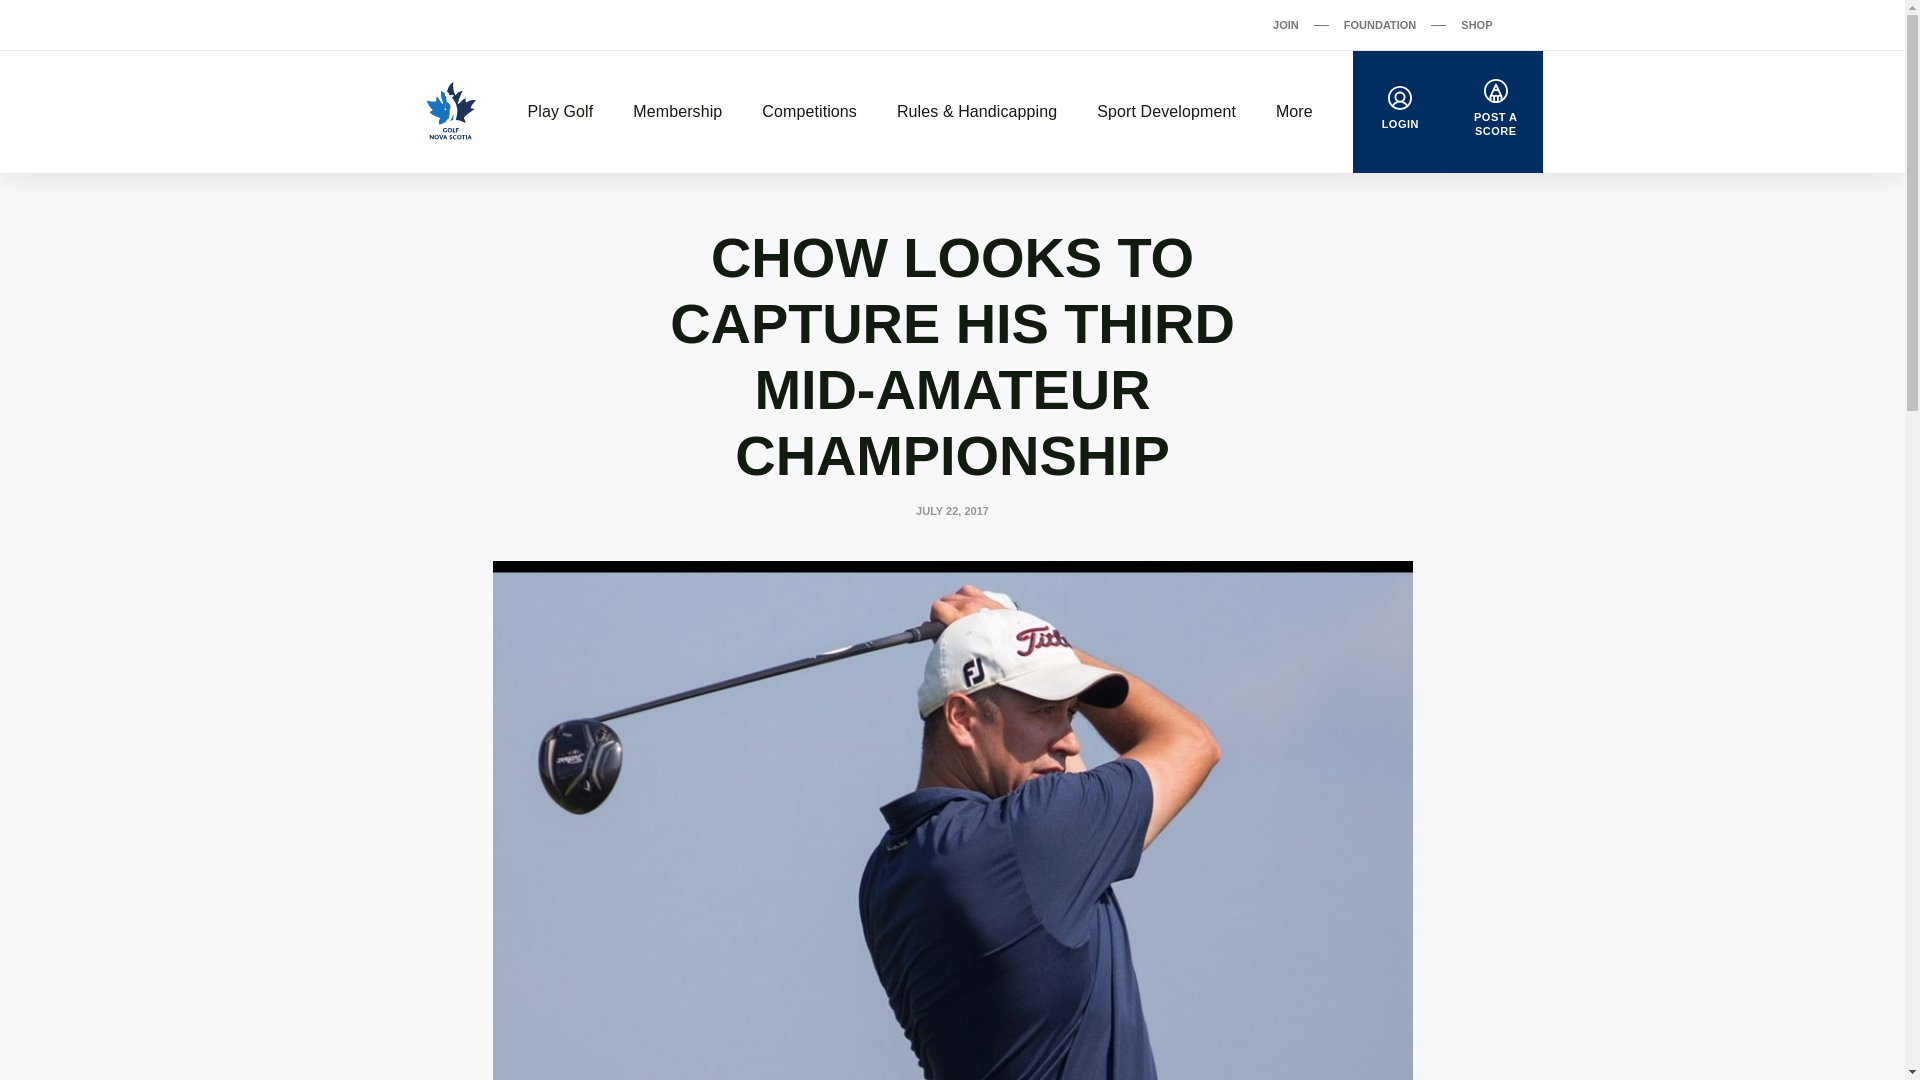 The height and width of the screenshot is (1080, 1920). I want to click on Sport Development, so click(1166, 112).